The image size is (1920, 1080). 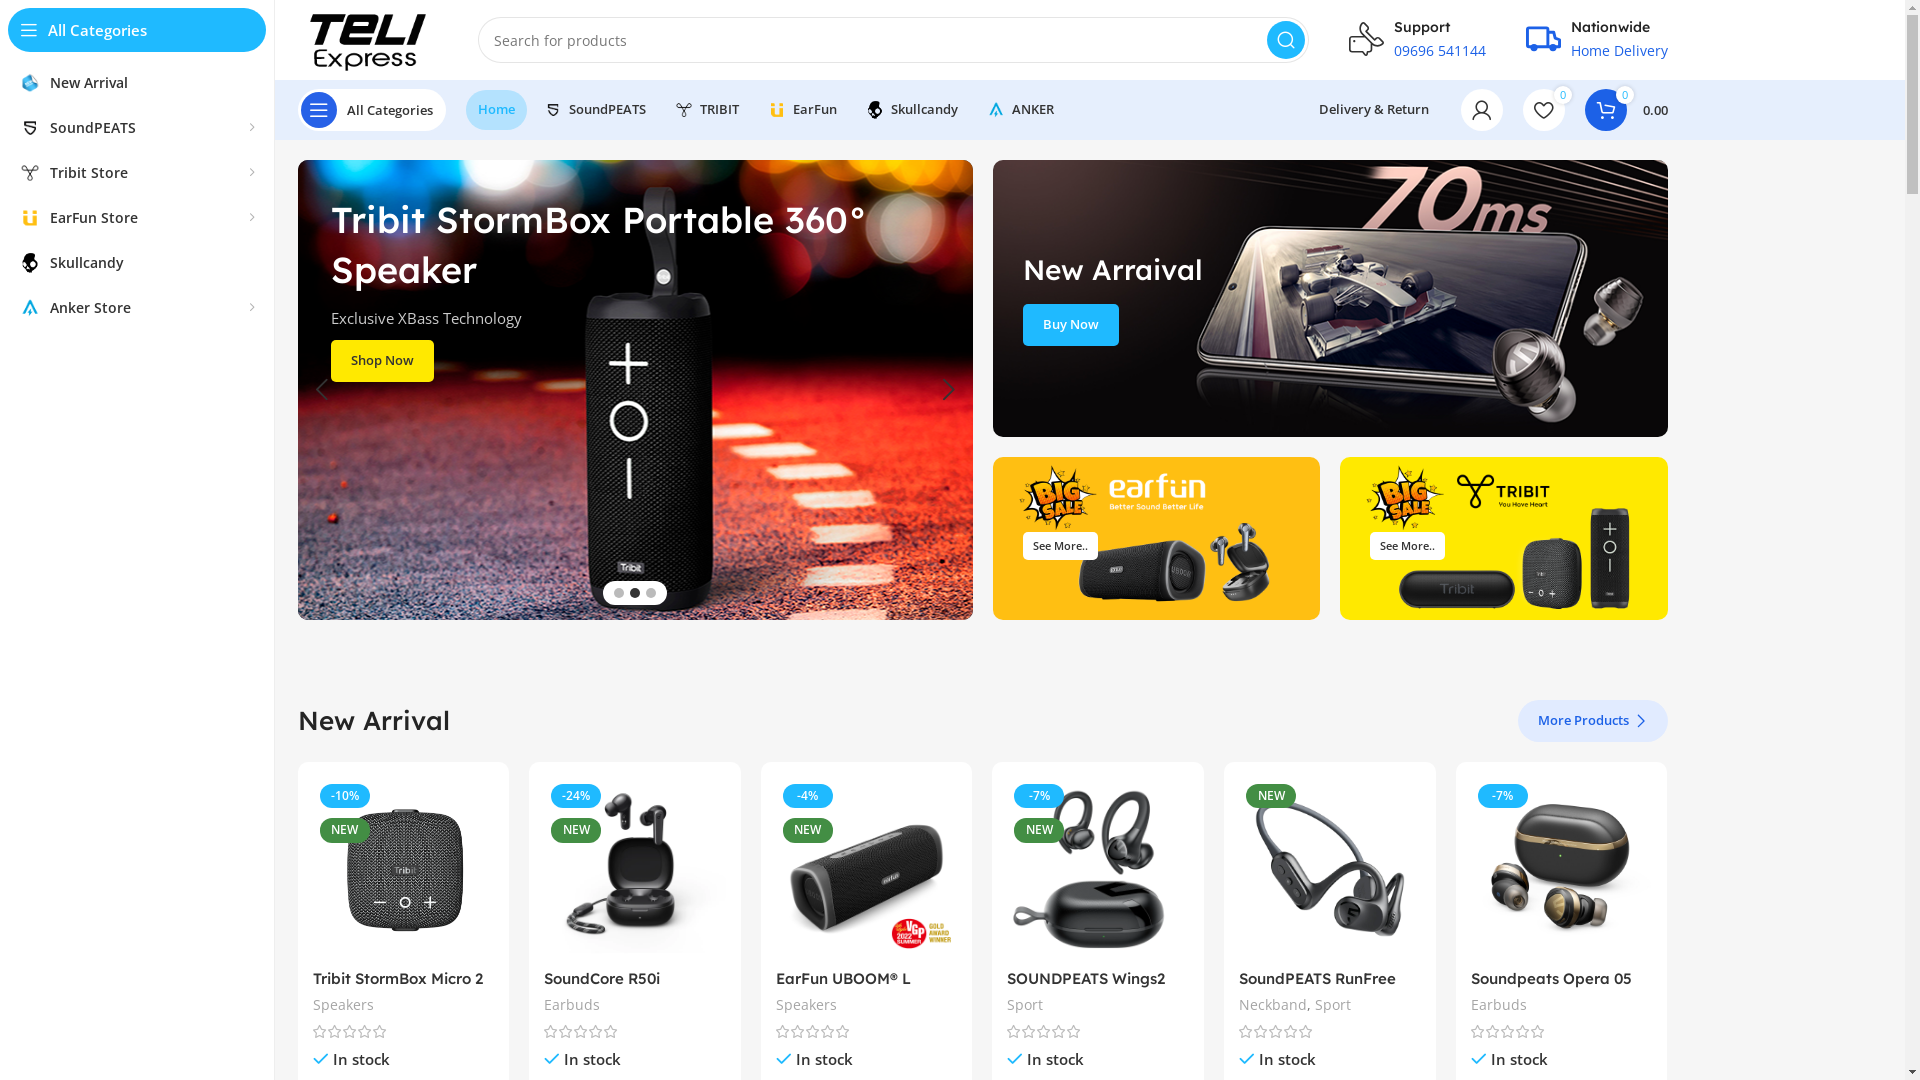 What do you see at coordinates (806, 1005) in the screenshot?
I see `Speakers` at bounding box center [806, 1005].